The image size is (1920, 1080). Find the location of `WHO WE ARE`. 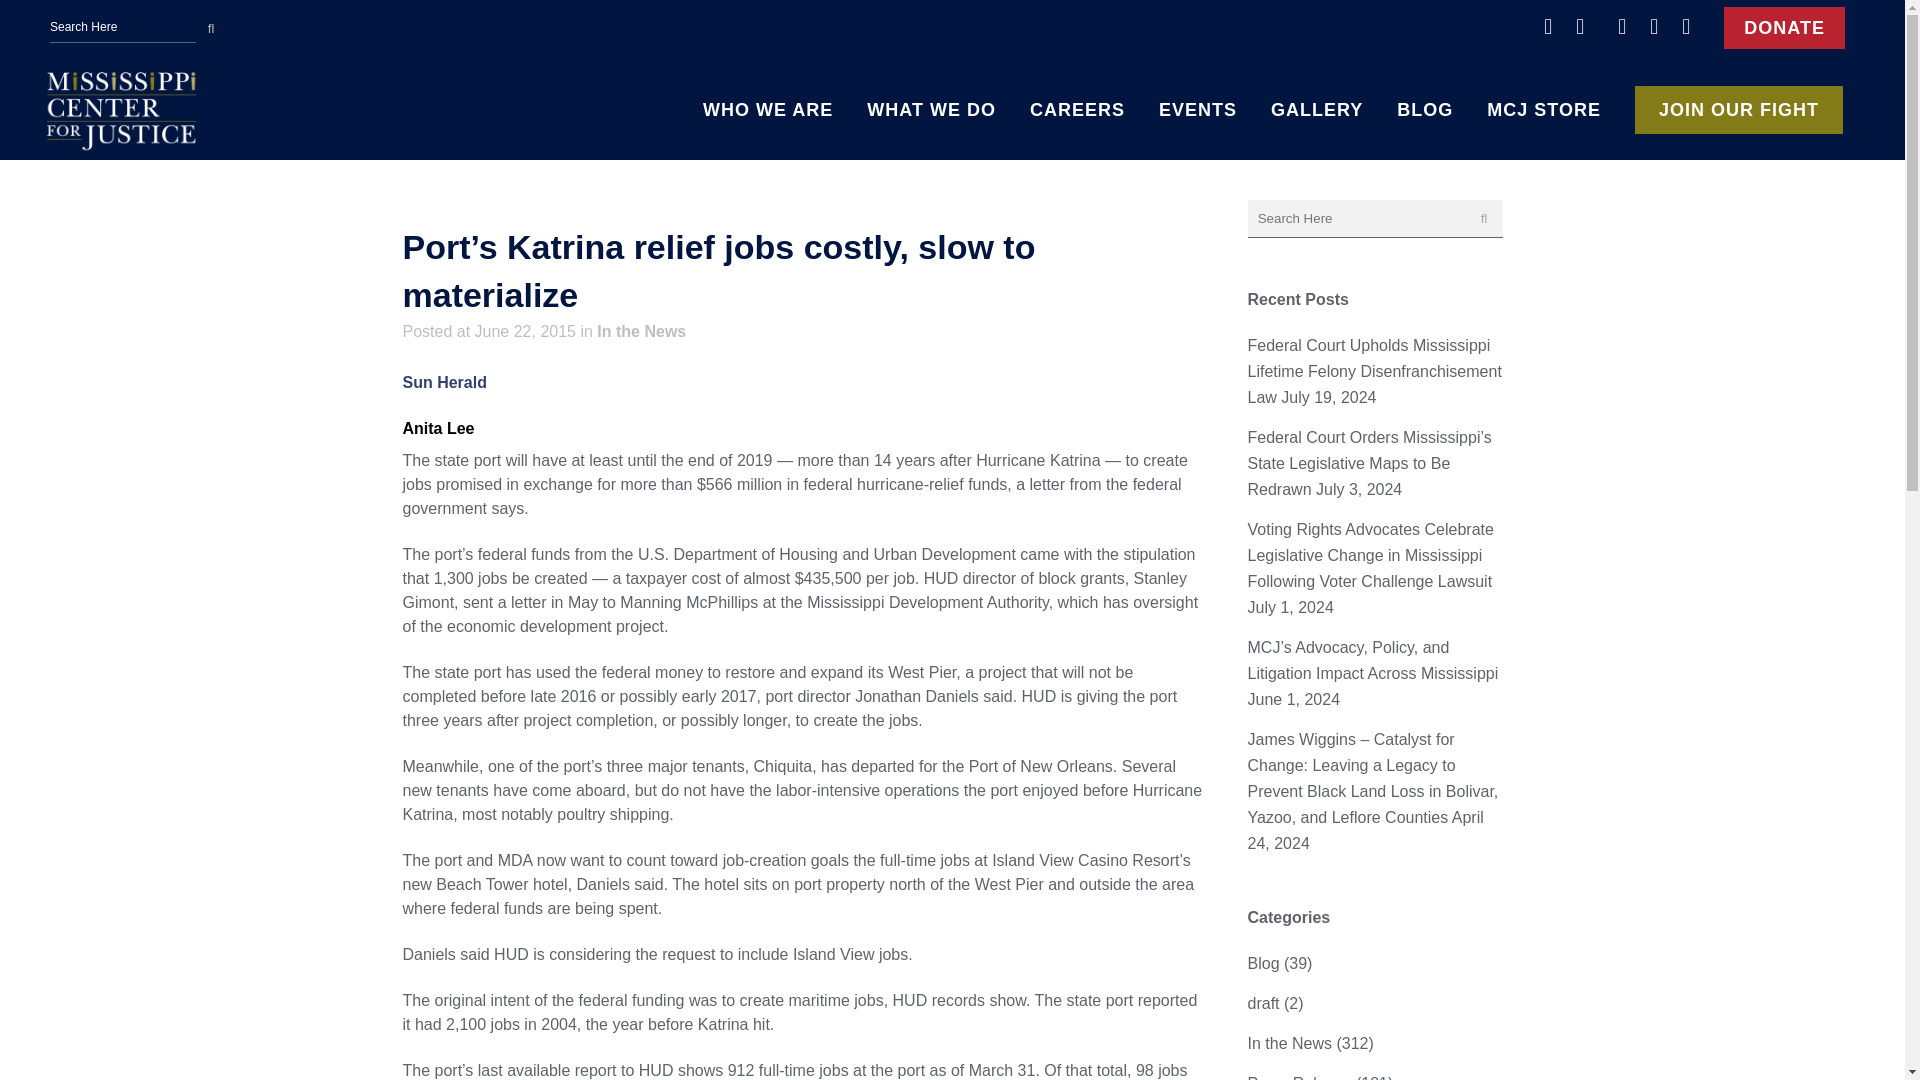

WHO WE ARE is located at coordinates (768, 110).